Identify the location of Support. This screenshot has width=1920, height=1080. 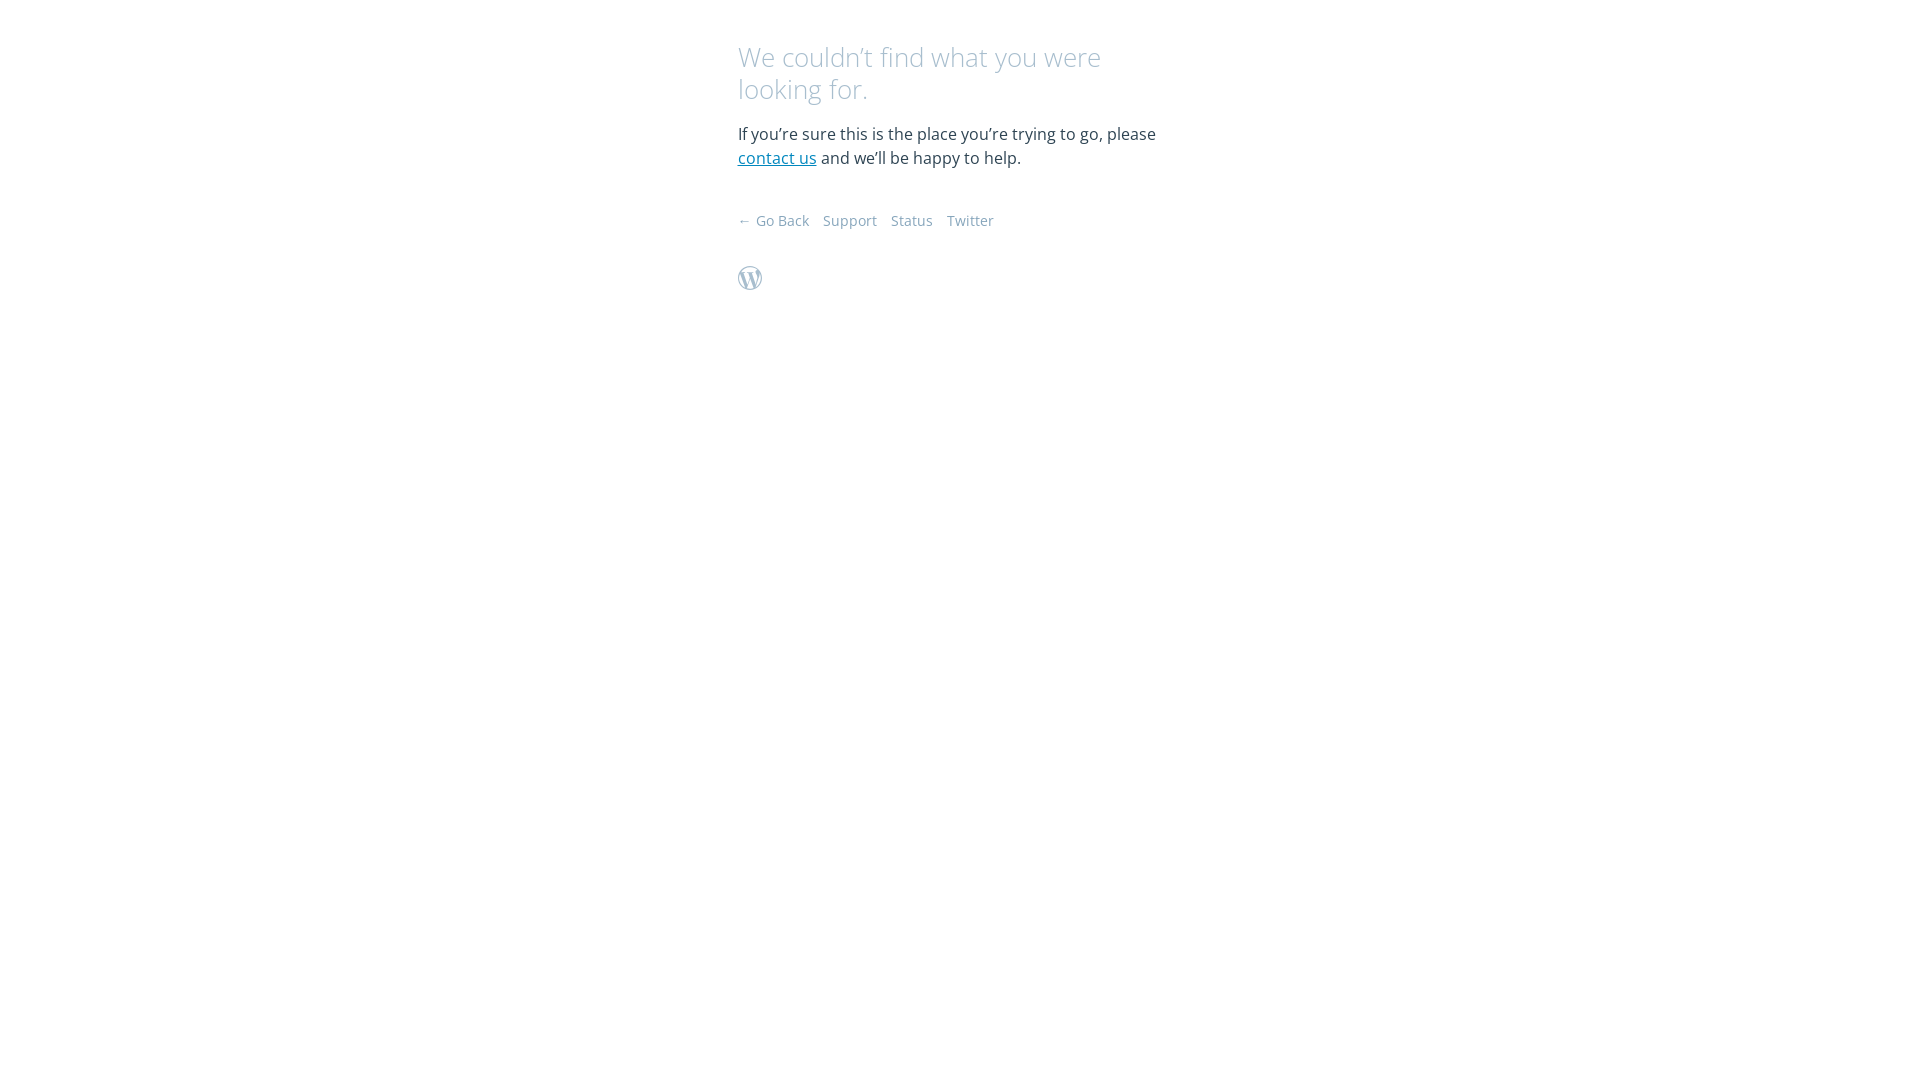
(849, 220).